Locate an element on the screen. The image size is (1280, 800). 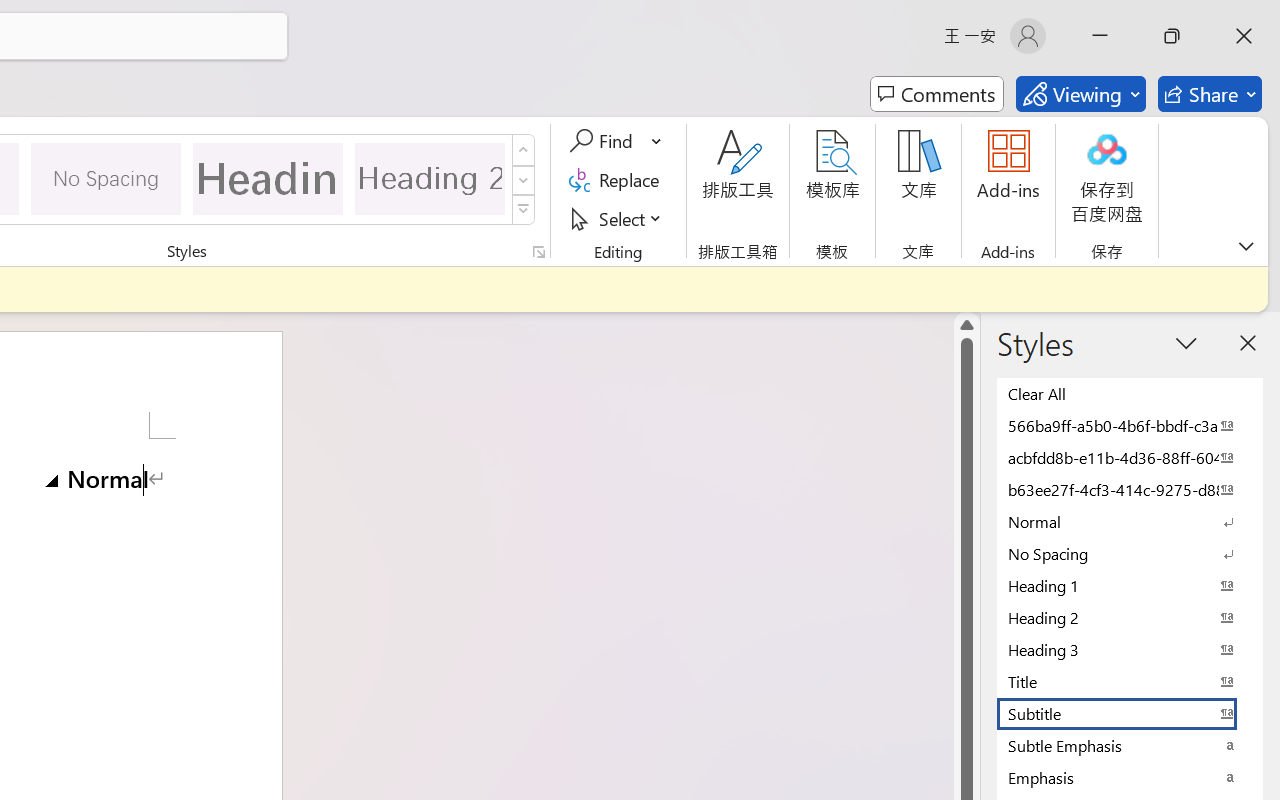
Mode is located at coordinates (1080, 94).